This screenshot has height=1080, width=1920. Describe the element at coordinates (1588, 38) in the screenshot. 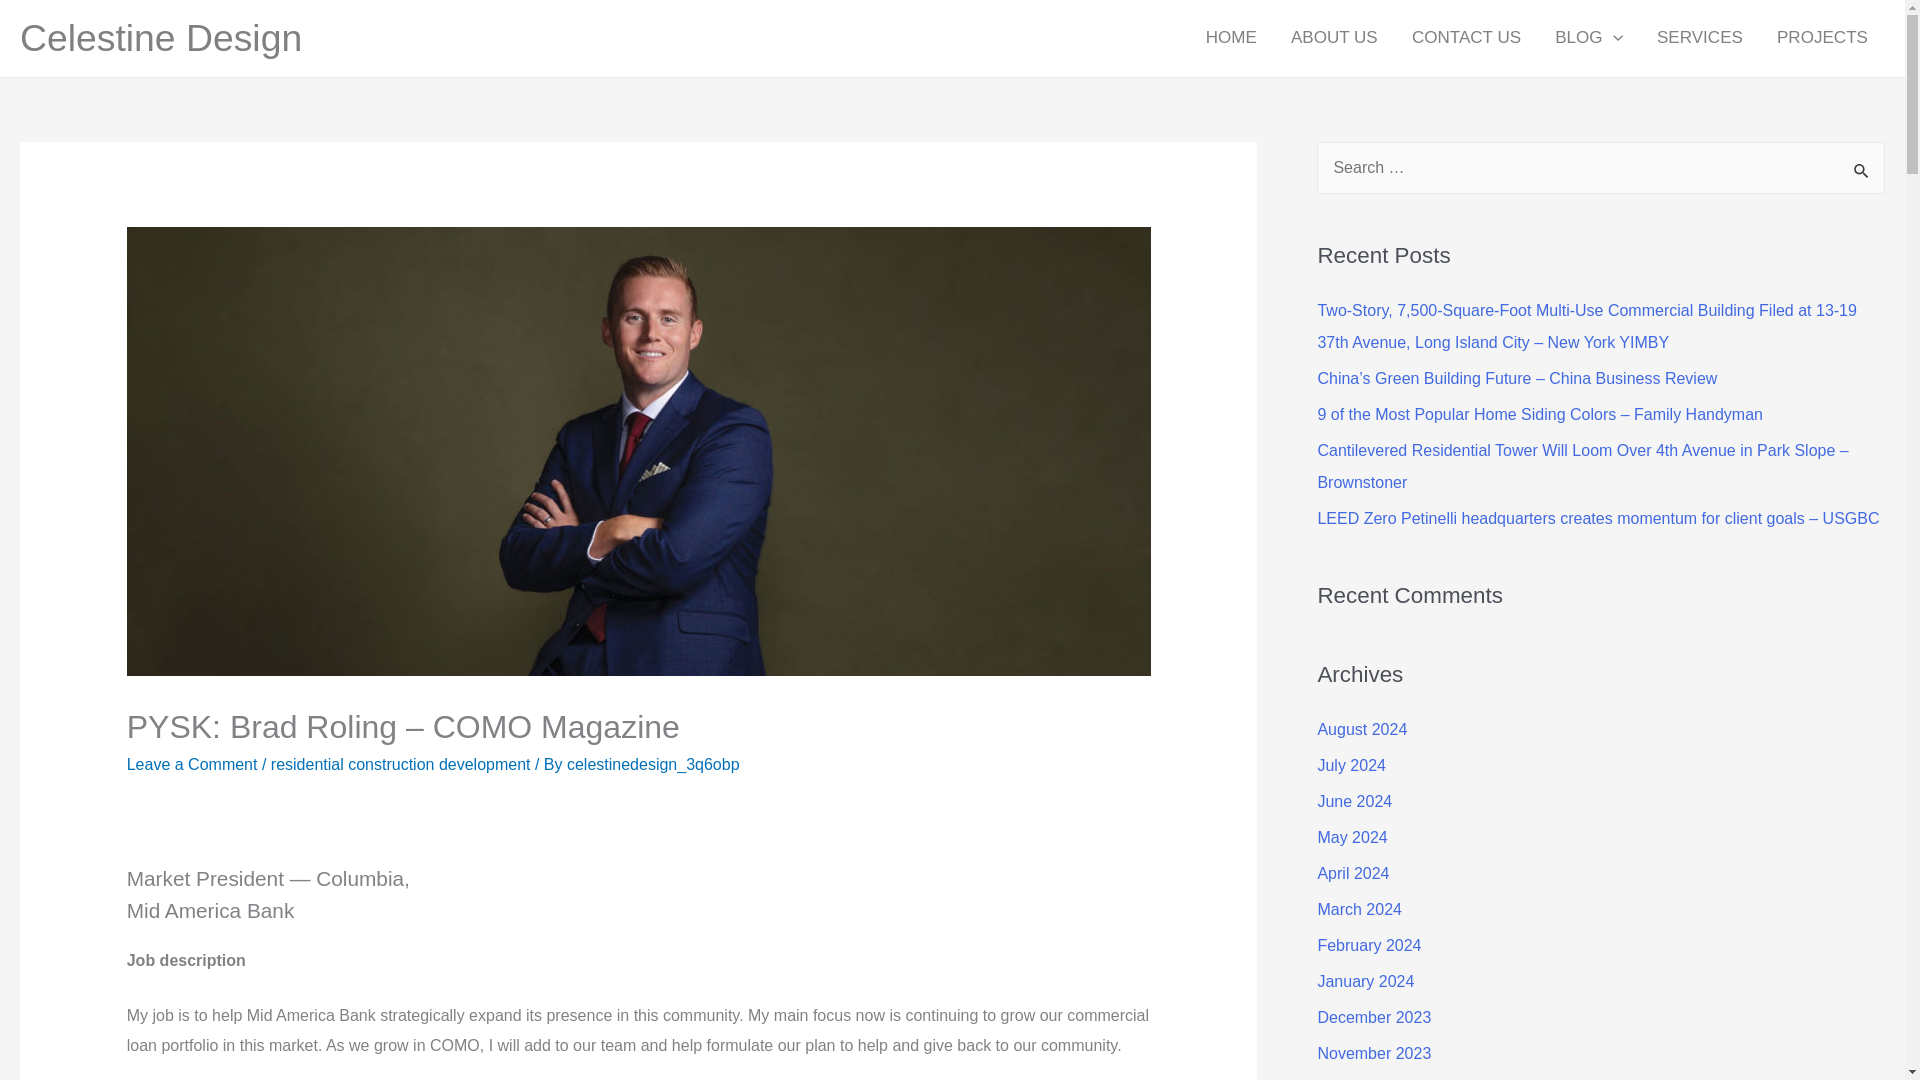

I see `BLOG` at that location.